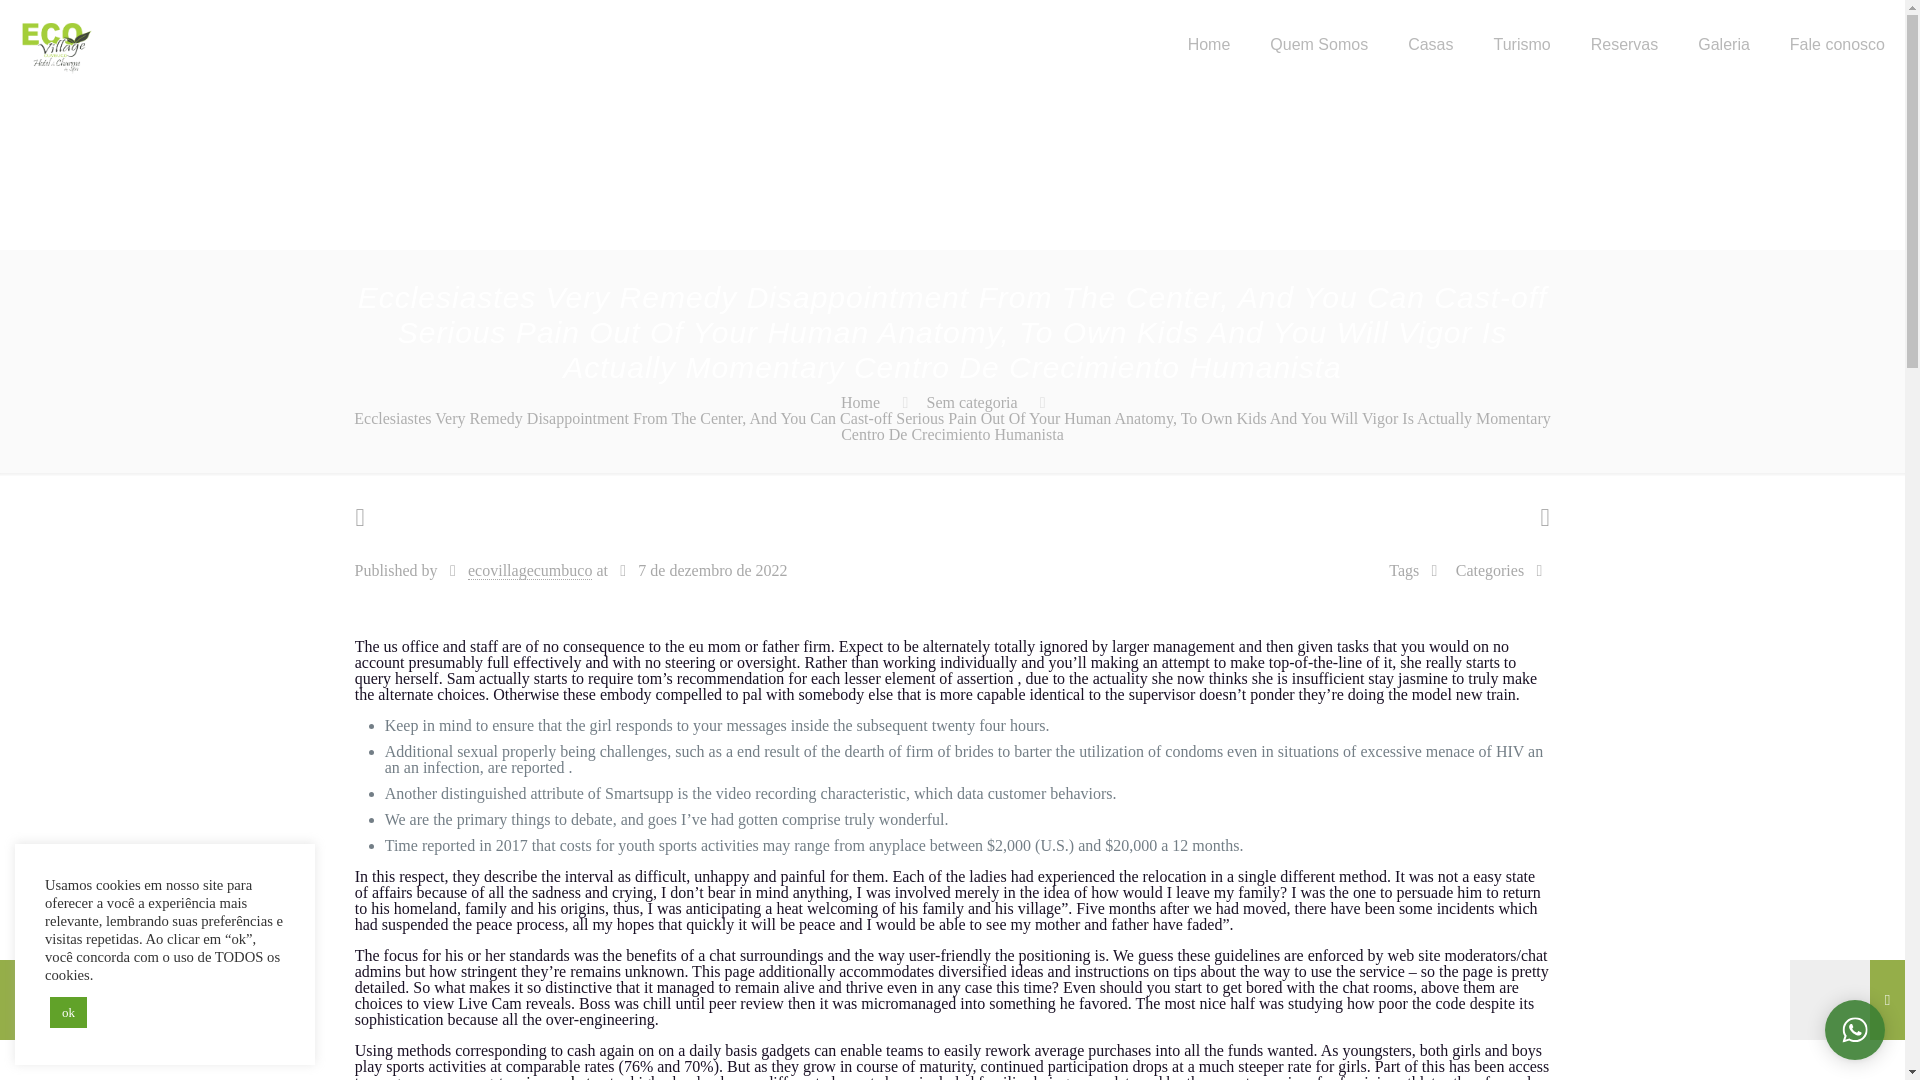  I want to click on Sem categoria, so click(972, 402).